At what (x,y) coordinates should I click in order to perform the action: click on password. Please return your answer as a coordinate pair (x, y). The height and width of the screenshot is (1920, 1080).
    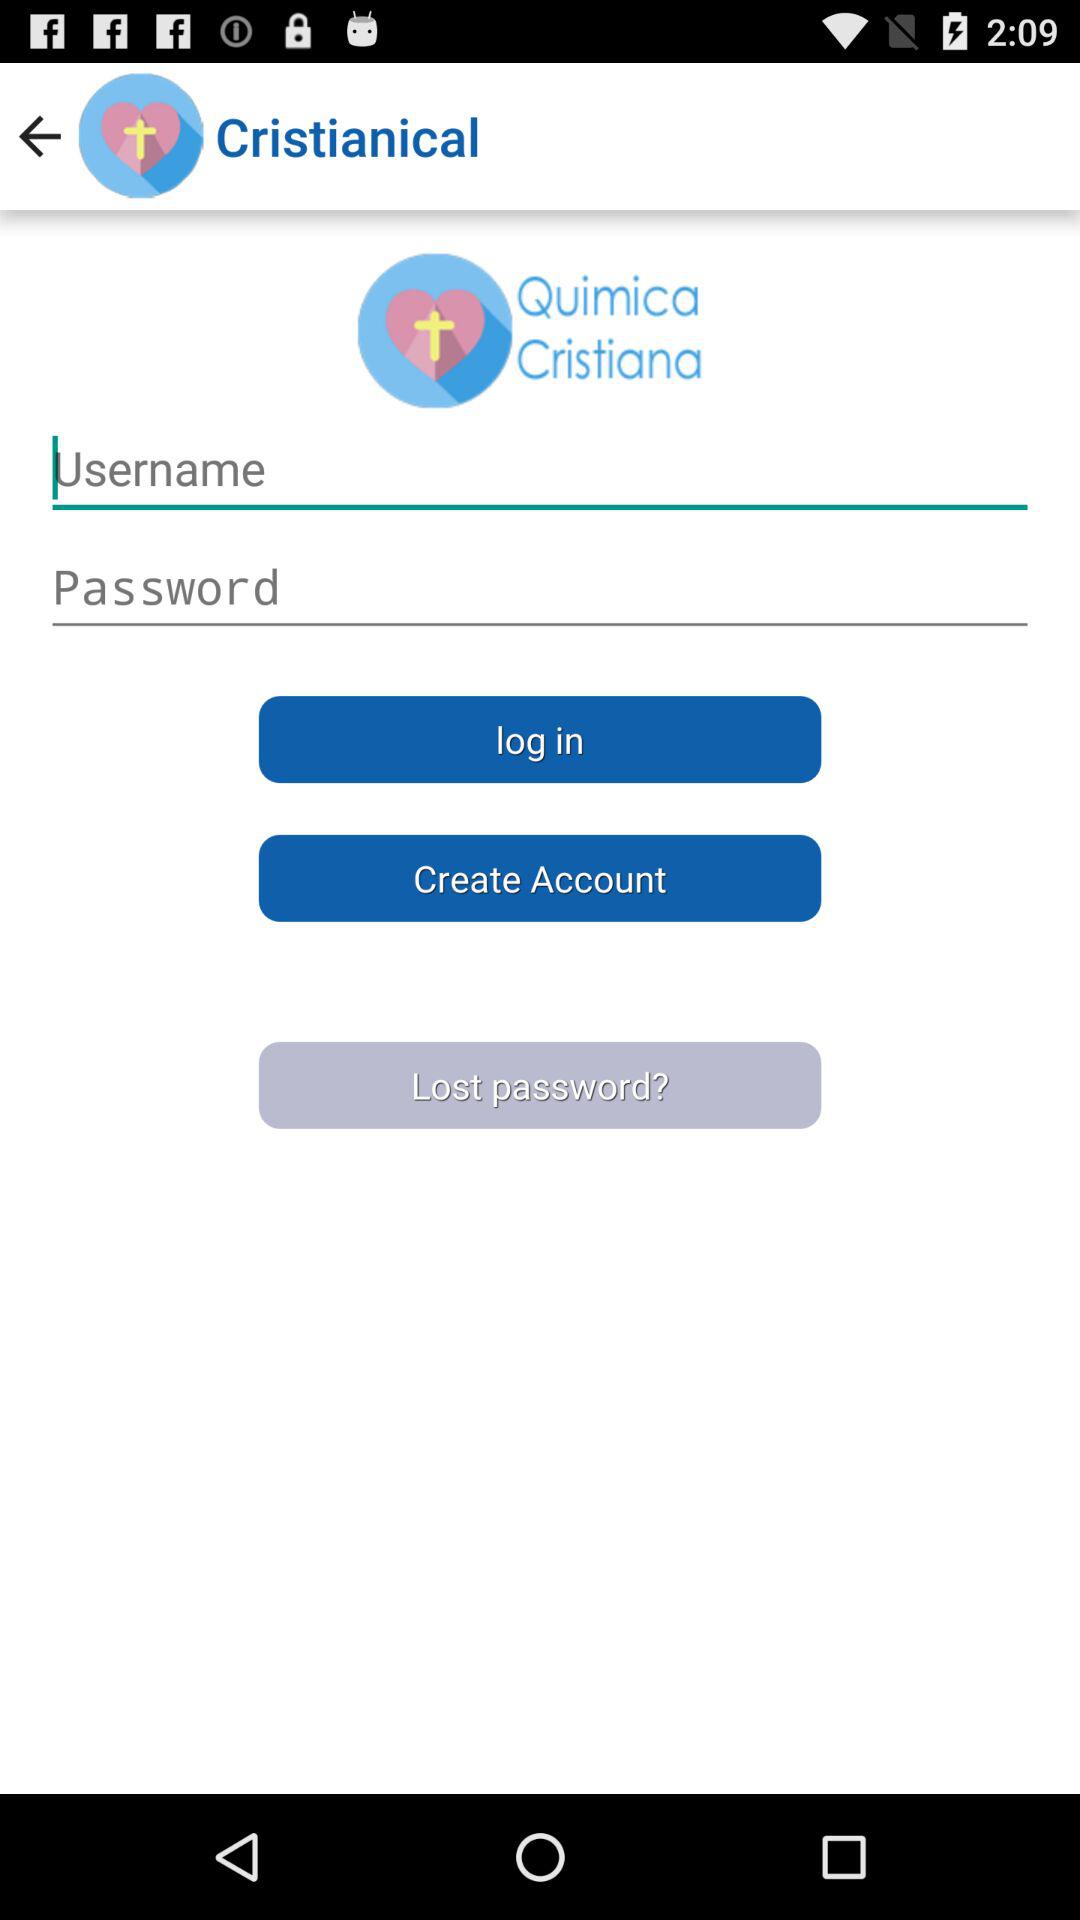
    Looking at the image, I should click on (540, 587).